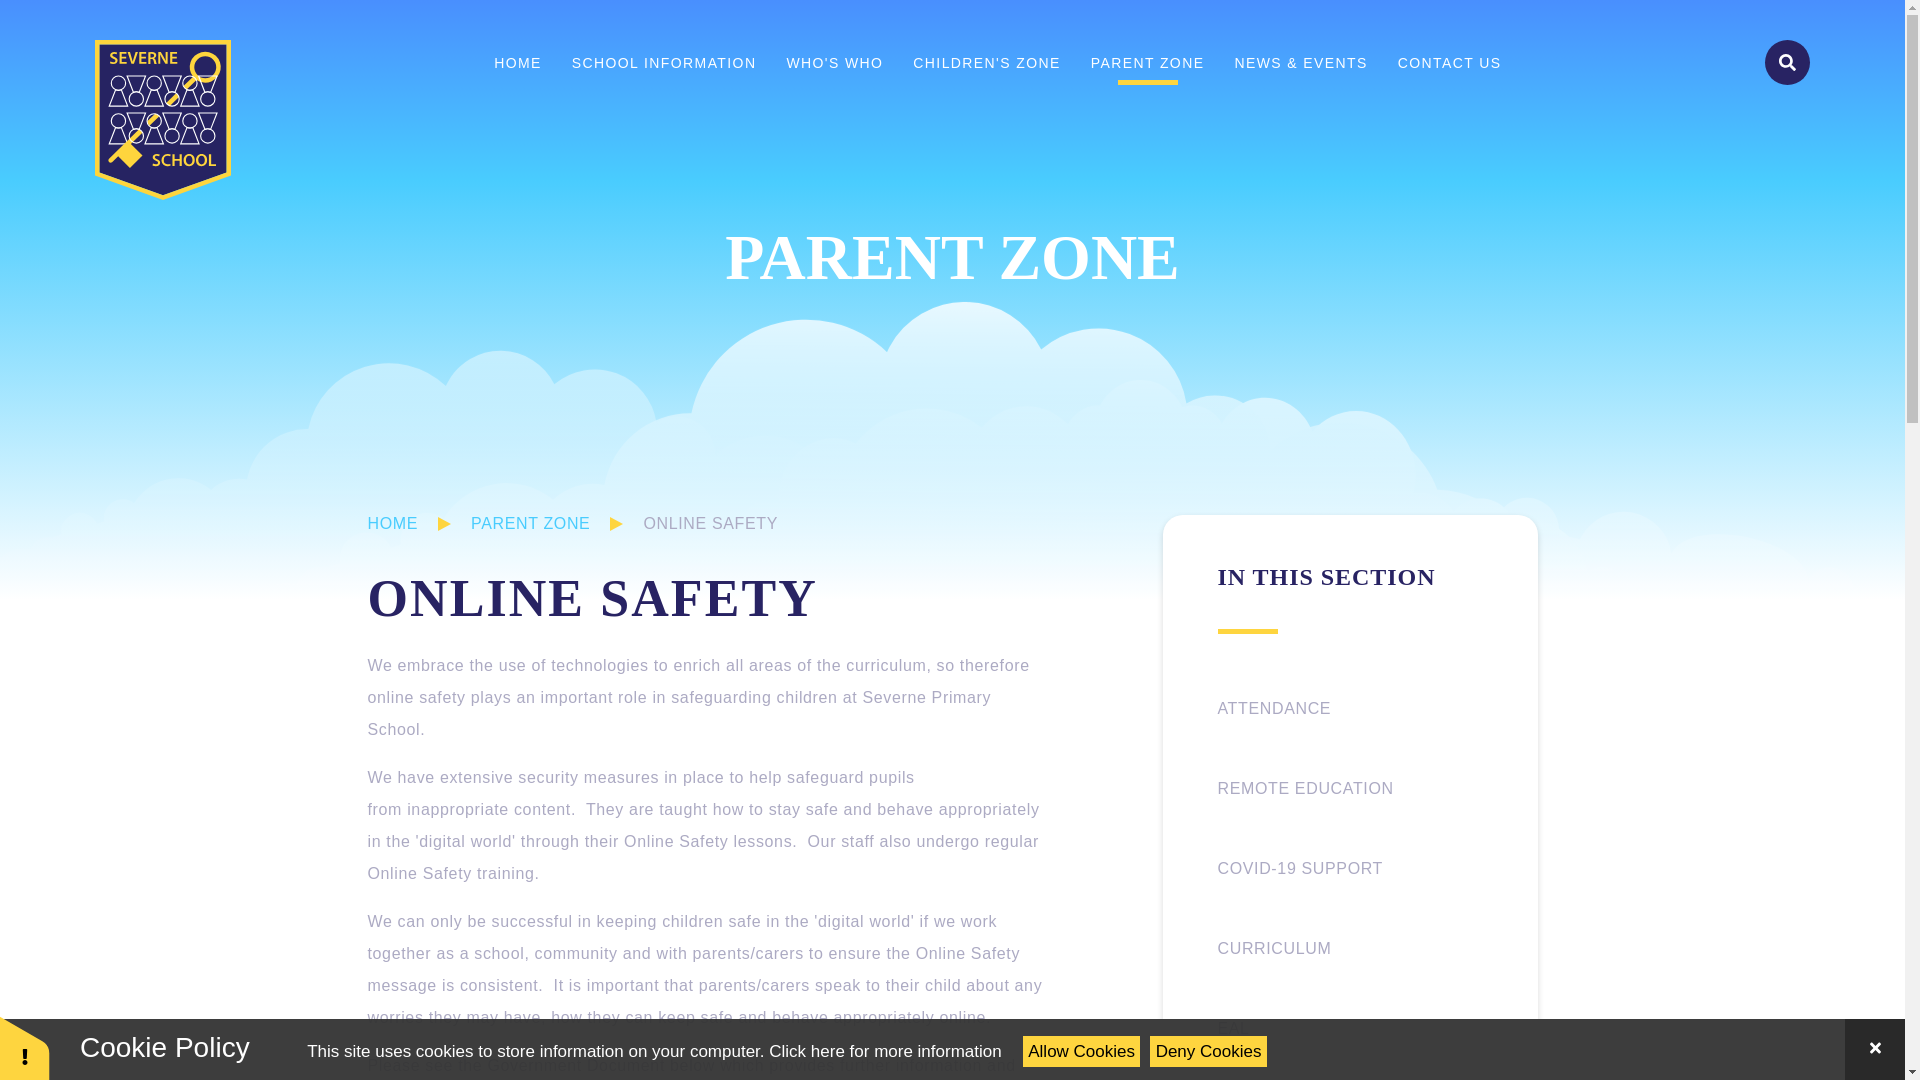  Describe the element at coordinates (517, 62) in the screenshot. I see `HOME` at that location.